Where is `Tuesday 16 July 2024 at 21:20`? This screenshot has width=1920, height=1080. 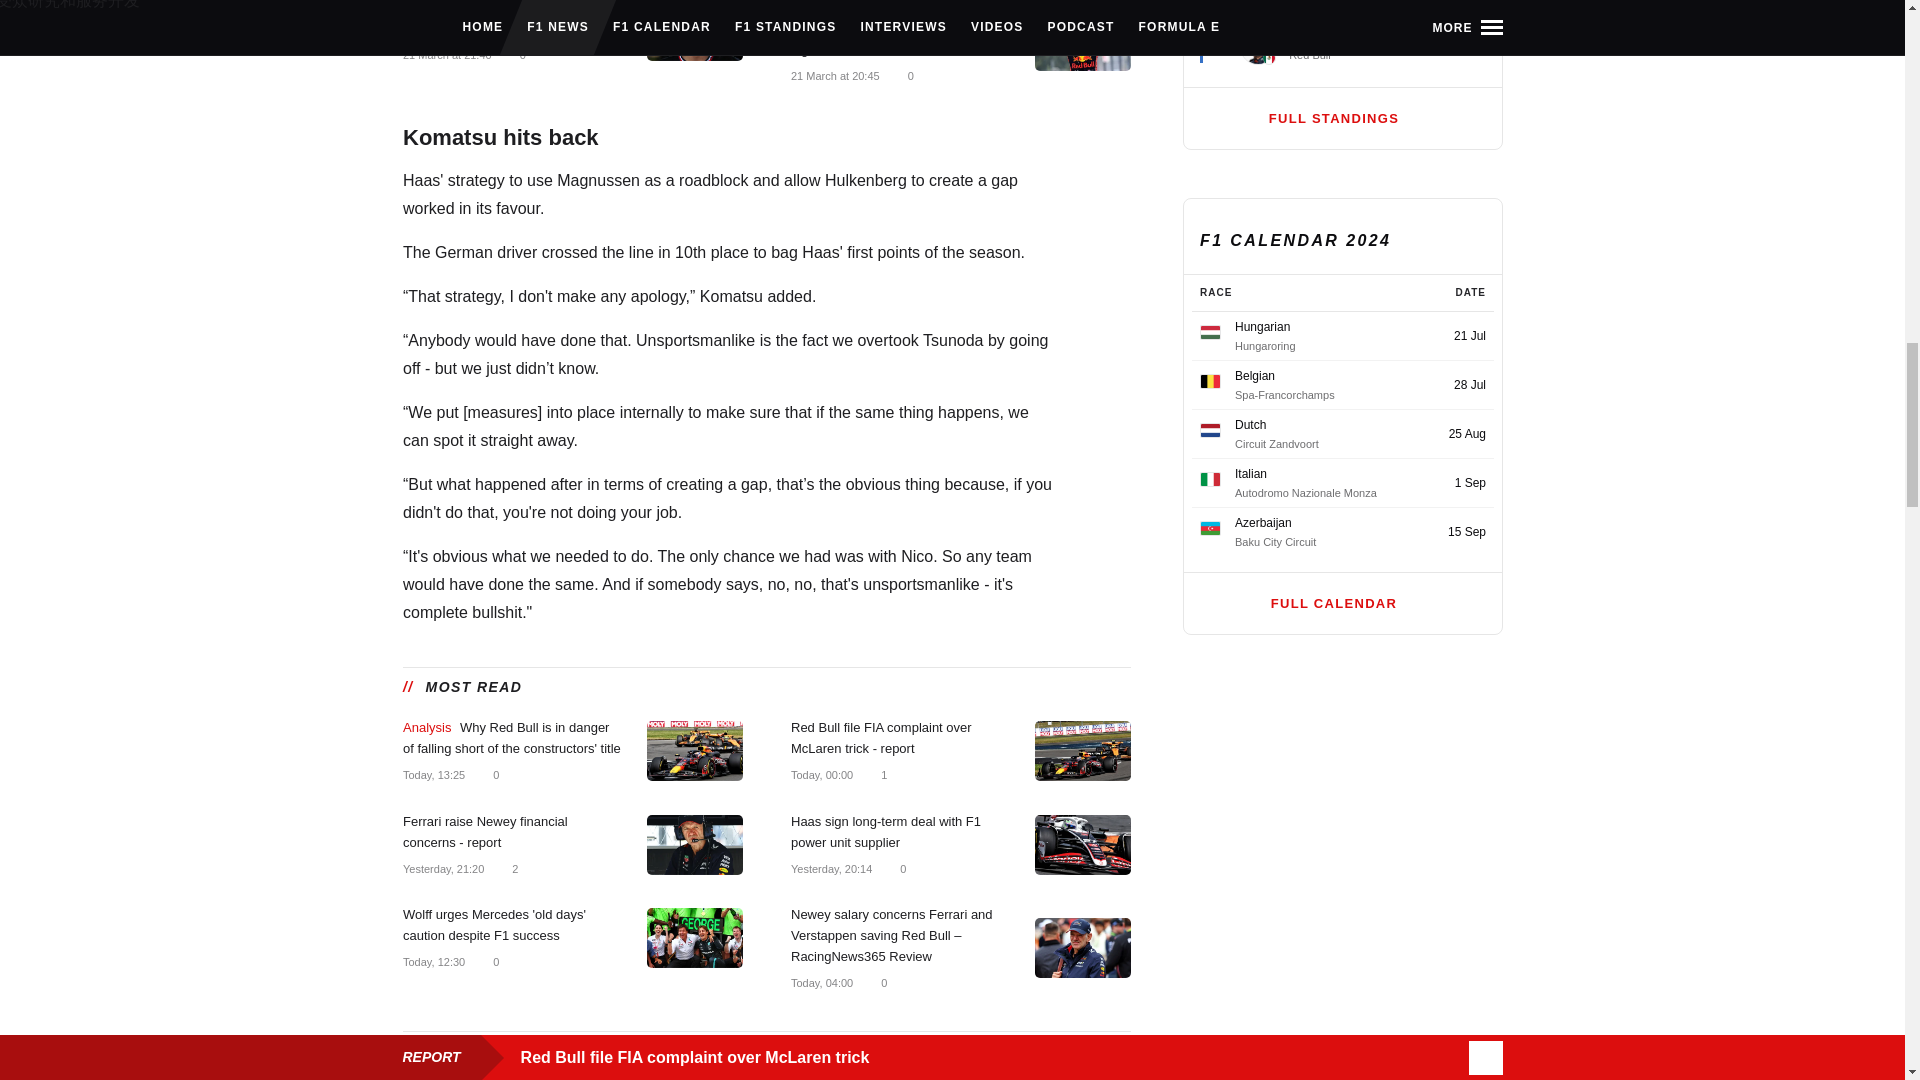 Tuesday 16 July 2024 at 21:20 is located at coordinates (442, 867).